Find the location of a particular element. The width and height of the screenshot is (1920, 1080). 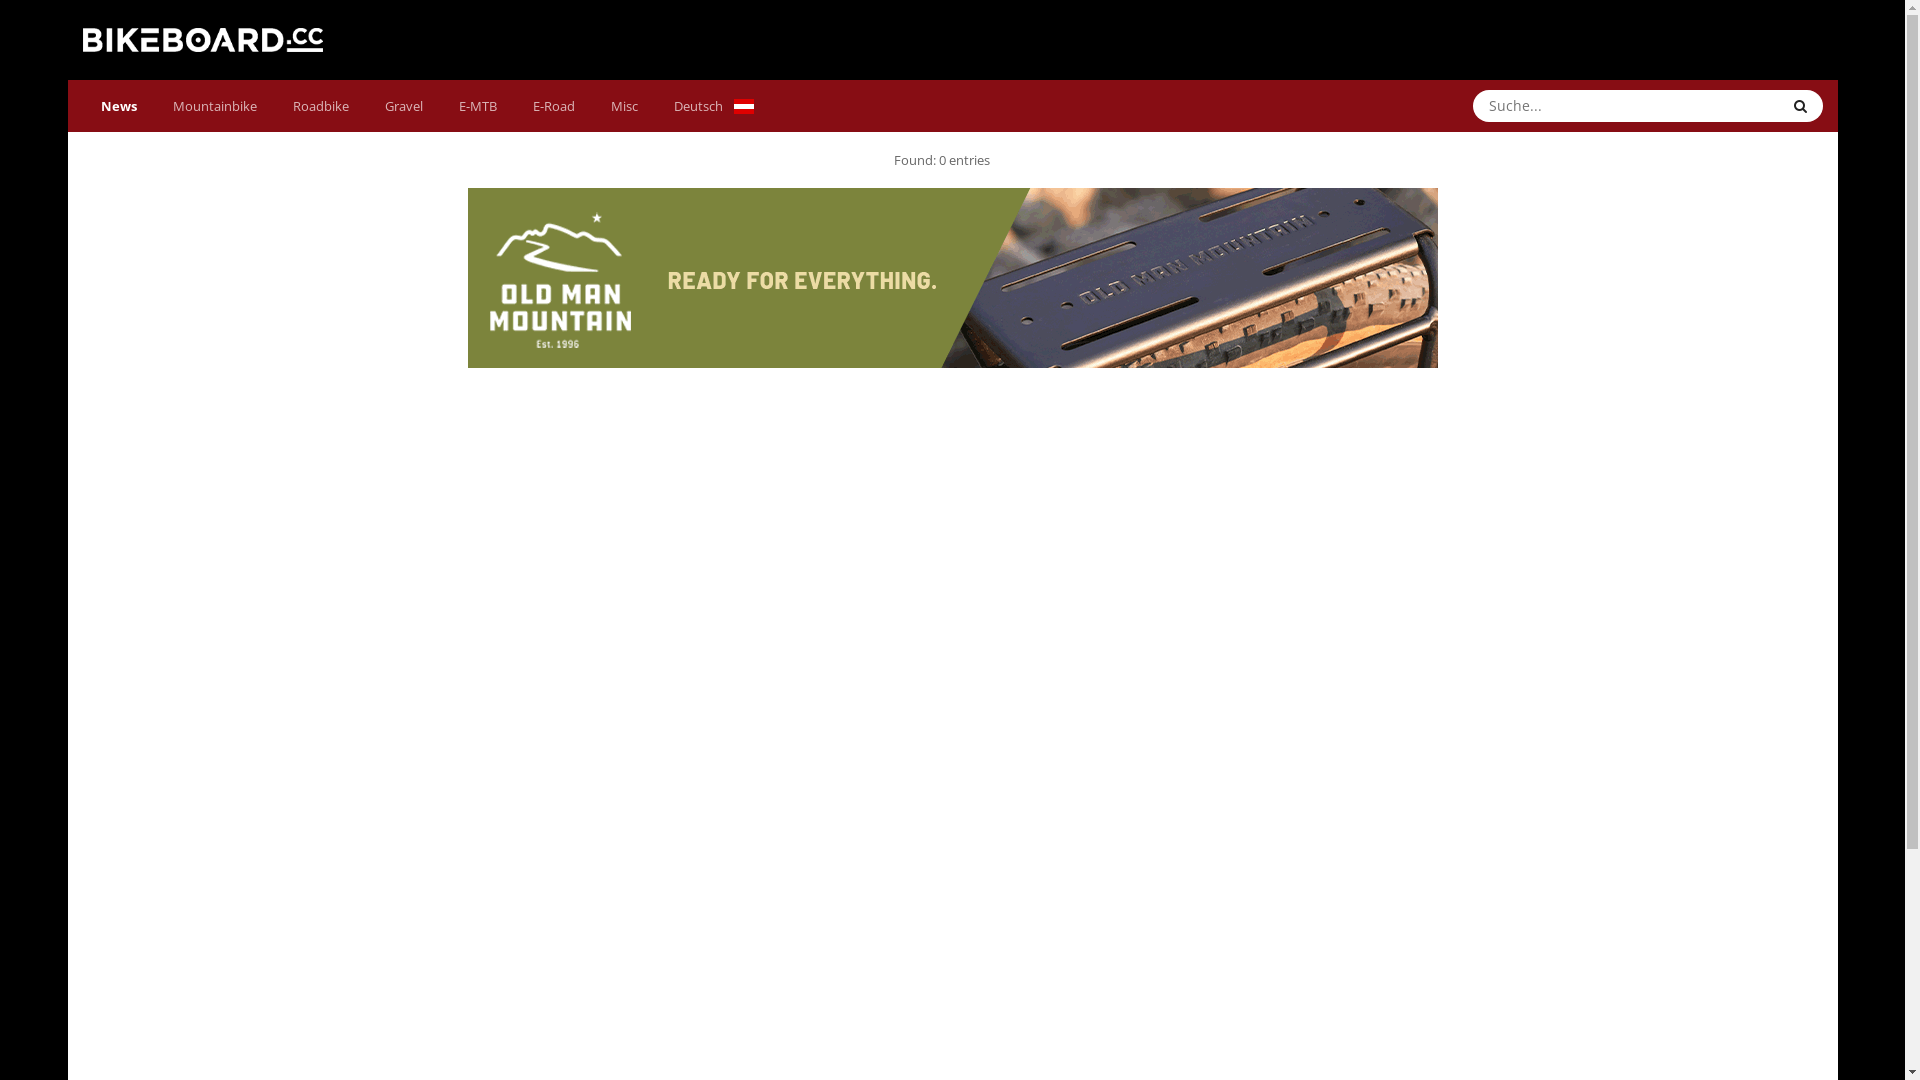

Gravel is located at coordinates (403, 106).